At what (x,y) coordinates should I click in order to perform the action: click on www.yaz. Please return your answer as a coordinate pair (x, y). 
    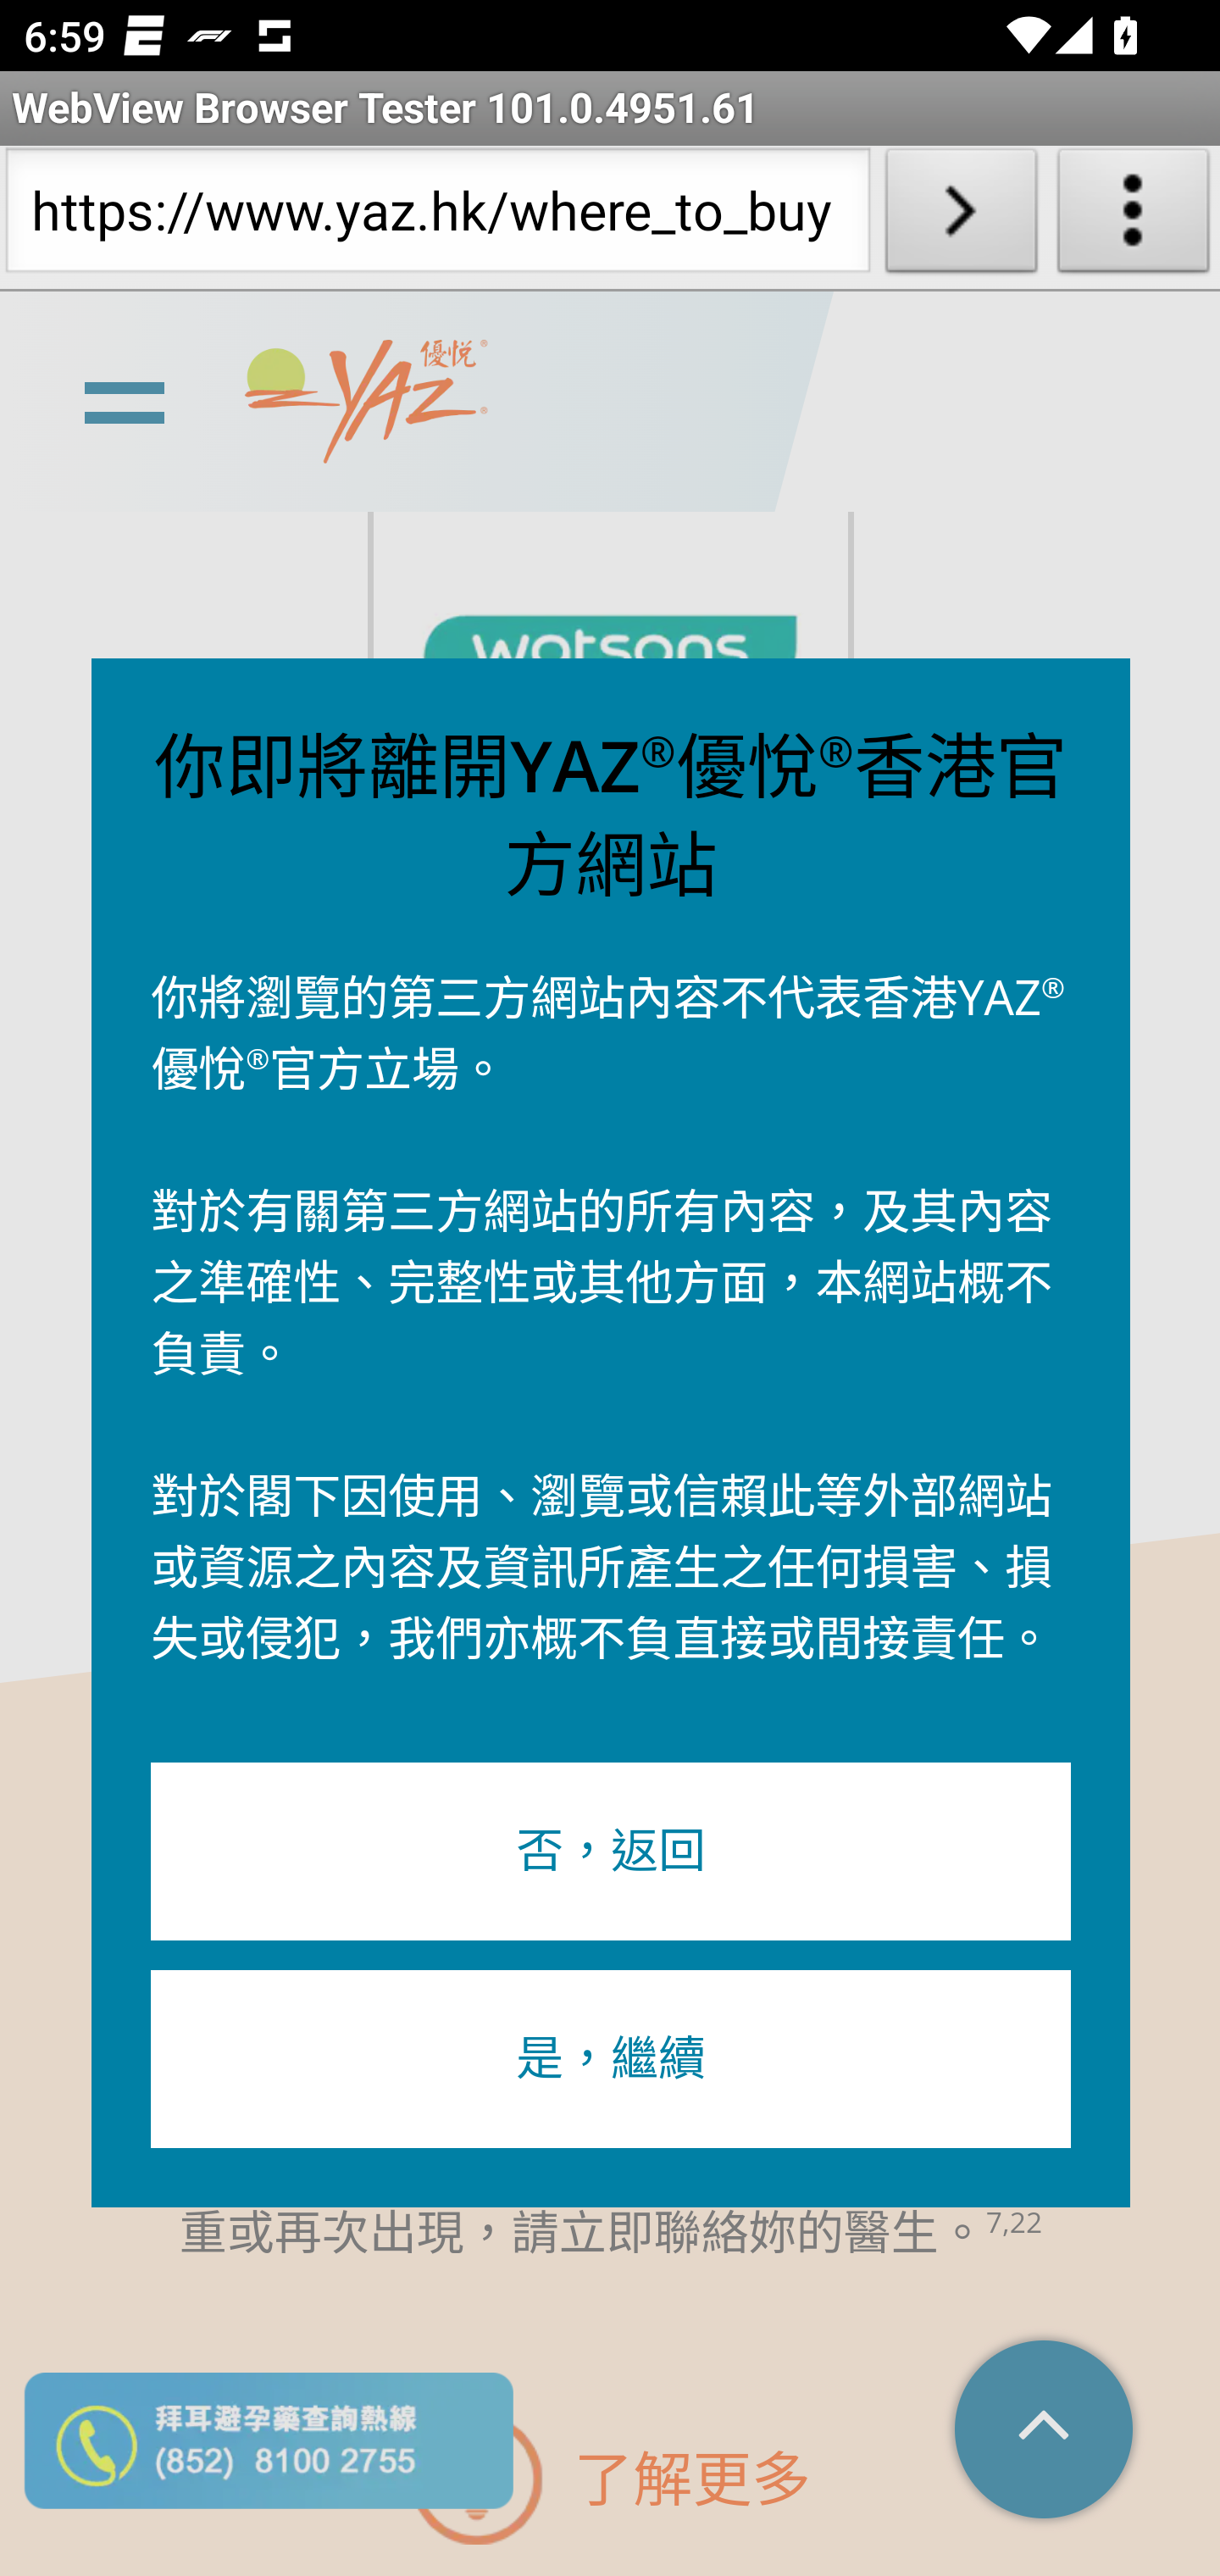
    Looking at the image, I should click on (366, 403).